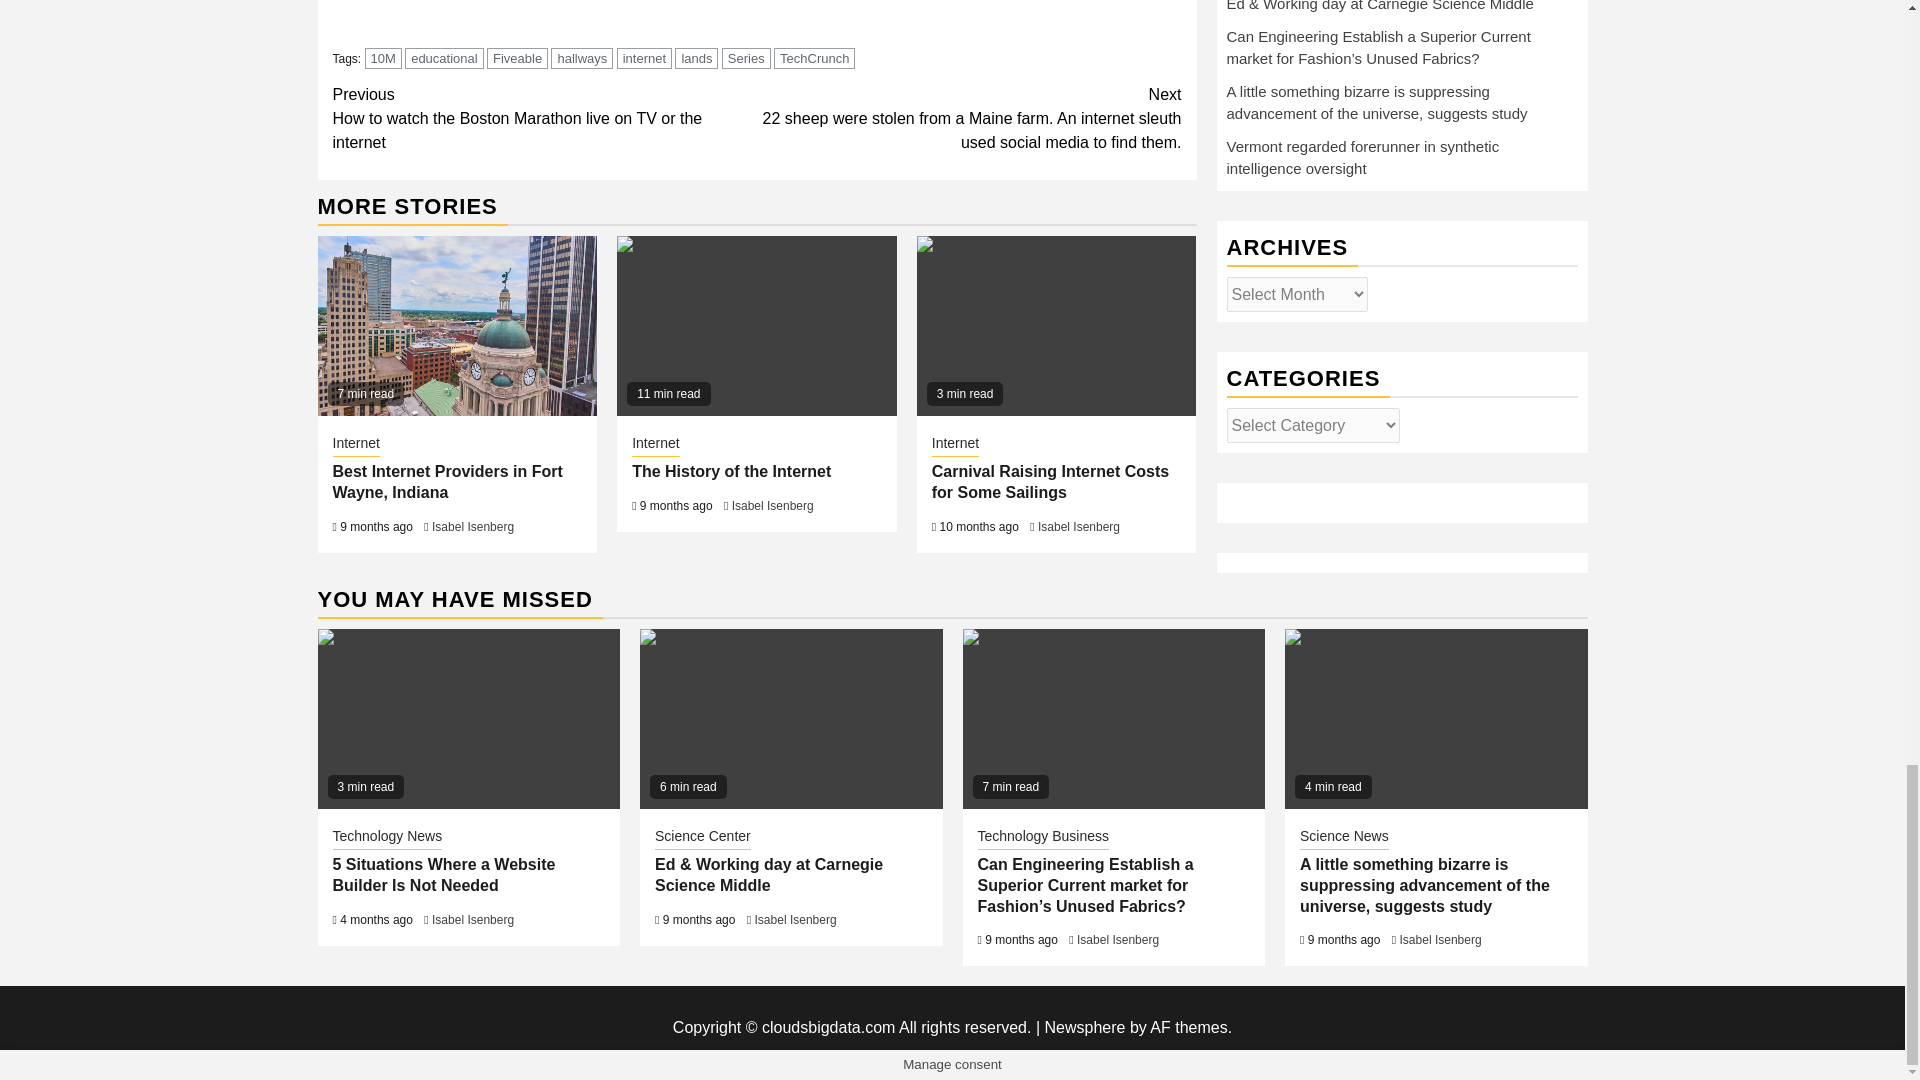  Describe the element at coordinates (517, 58) in the screenshot. I see `Fiveable` at that location.